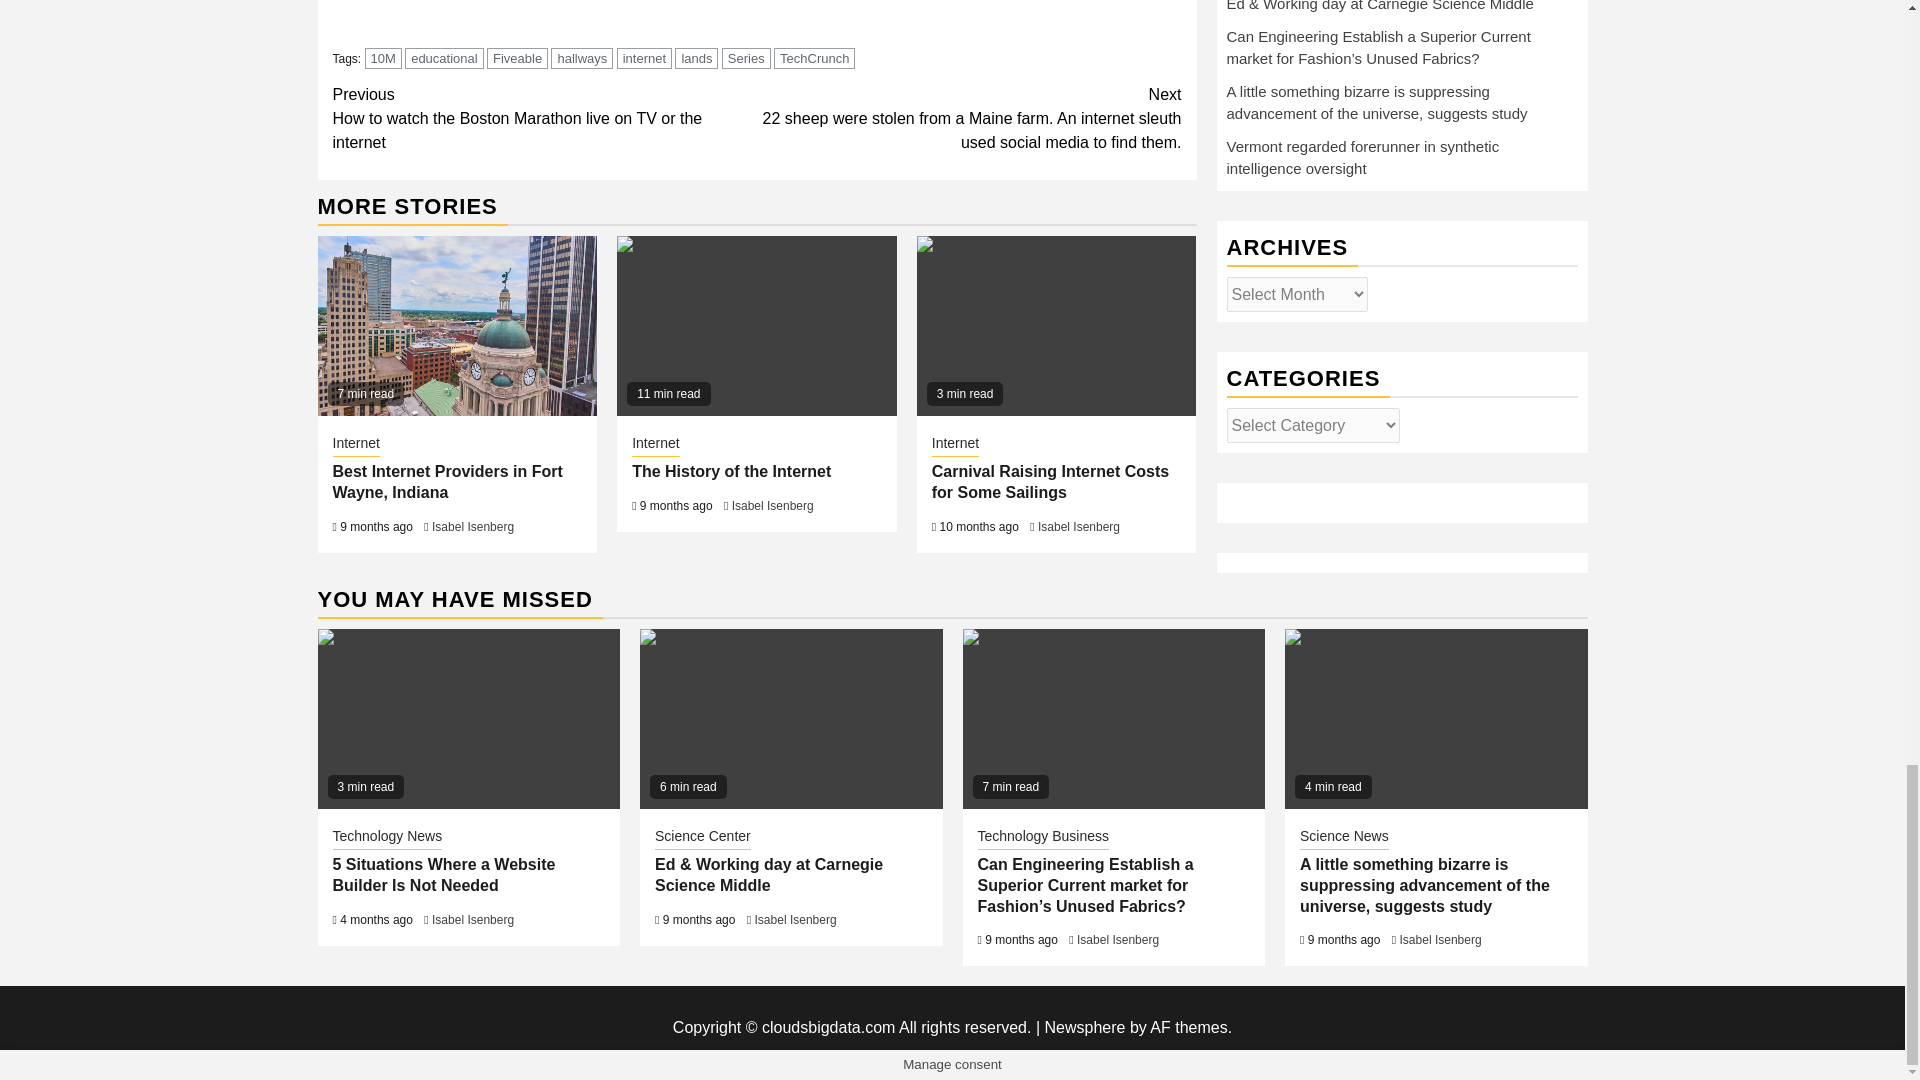  Describe the element at coordinates (517, 58) in the screenshot. I see `Fiveable` at that location.